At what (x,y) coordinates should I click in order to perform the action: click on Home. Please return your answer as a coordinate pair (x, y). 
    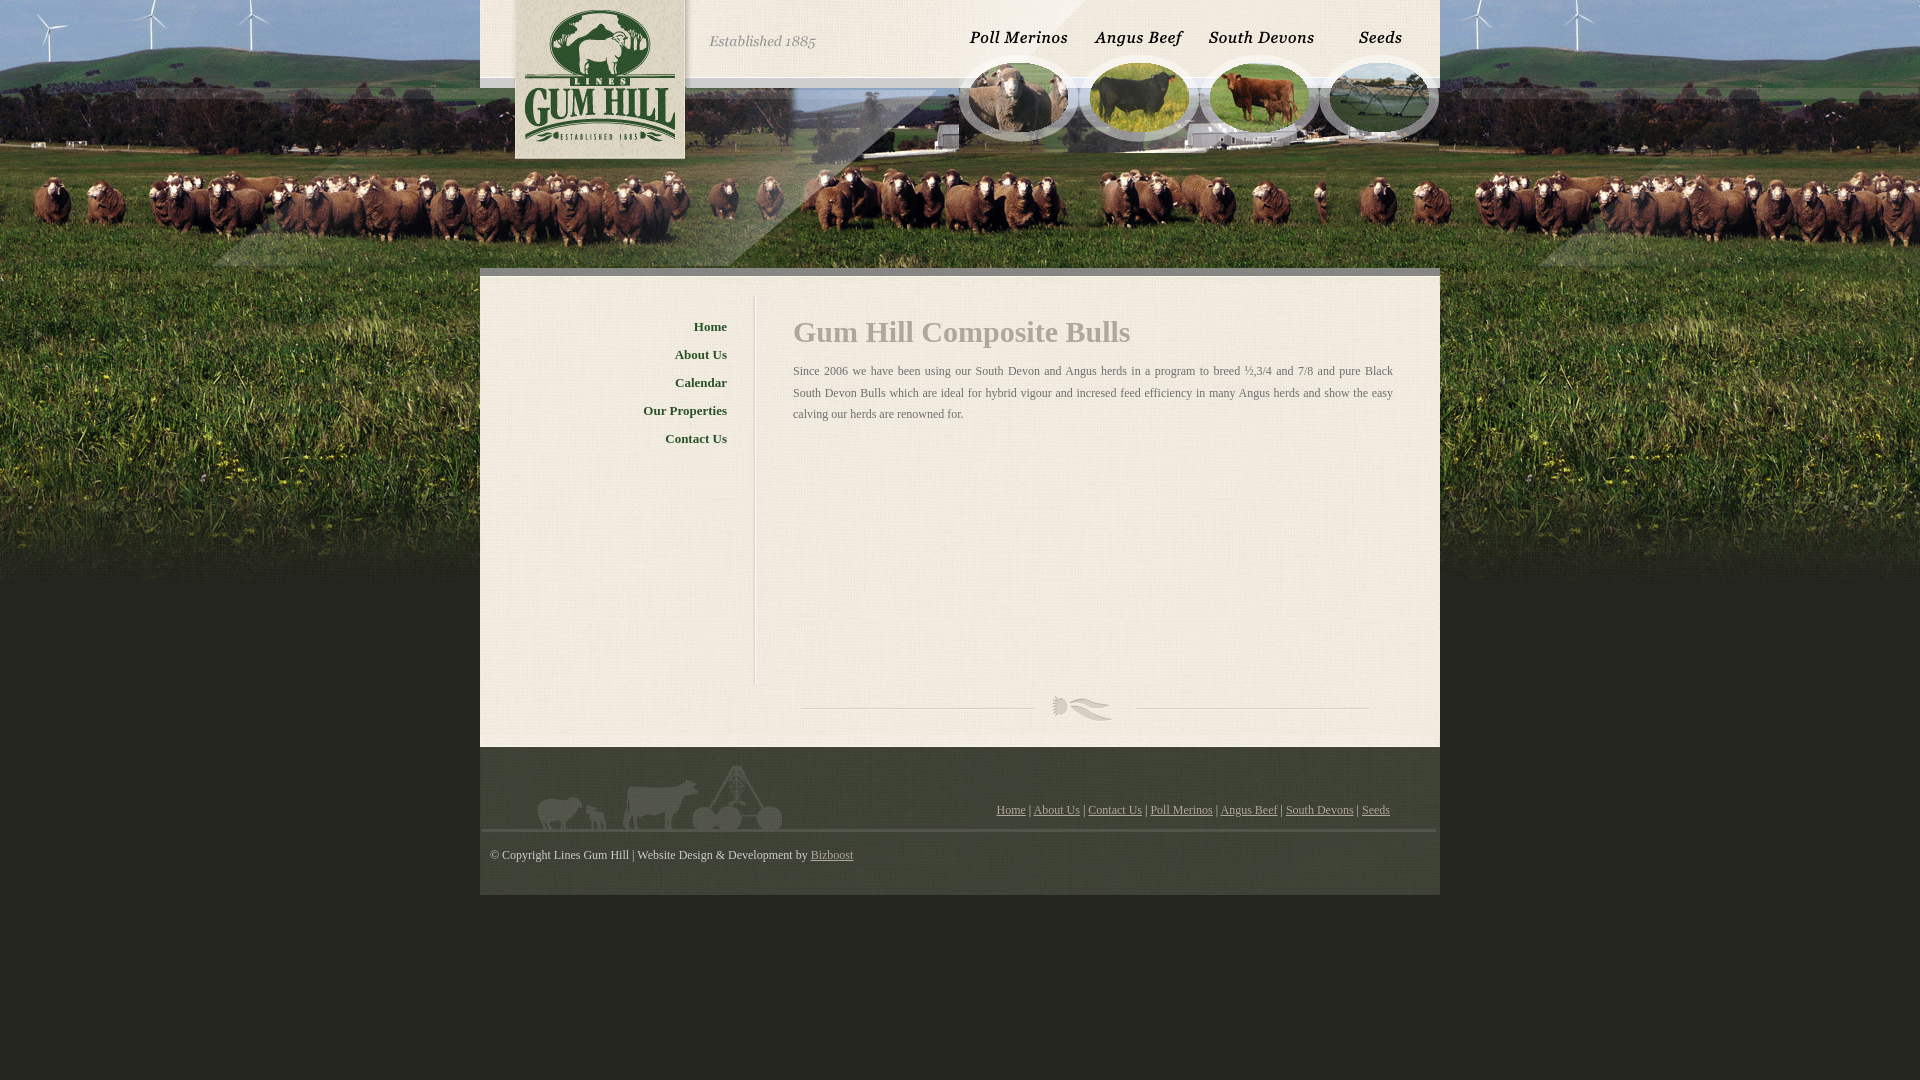
    Looking at the image, I should click on (642, 329).